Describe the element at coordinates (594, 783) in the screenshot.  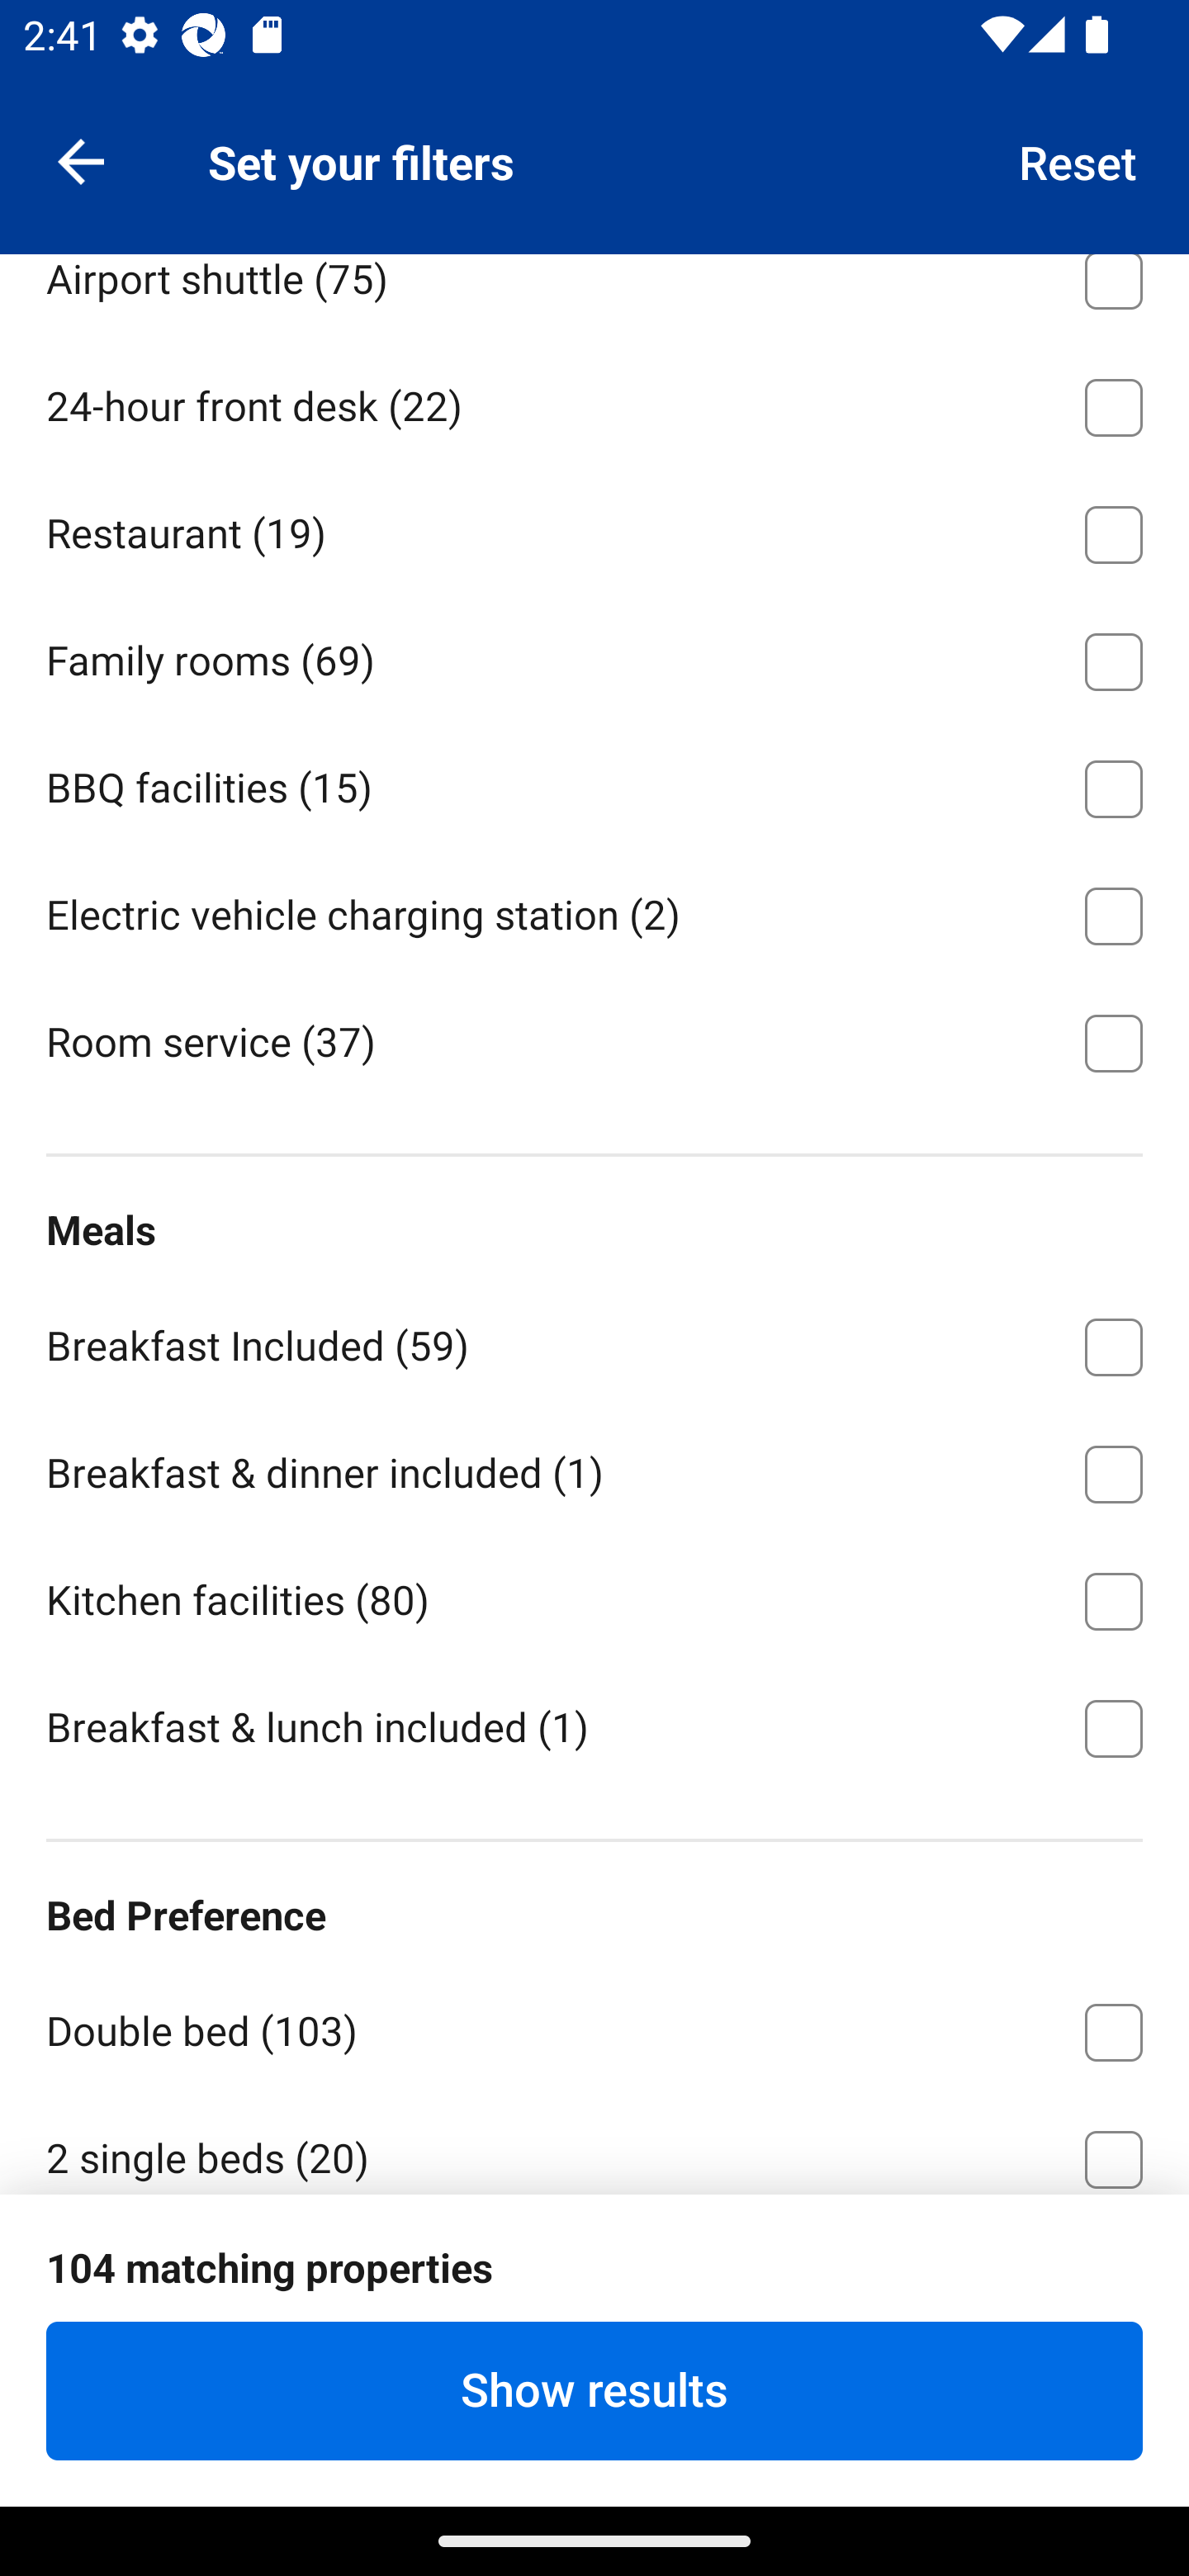
I see `BBQ facilities ⁦(15)` at that location.